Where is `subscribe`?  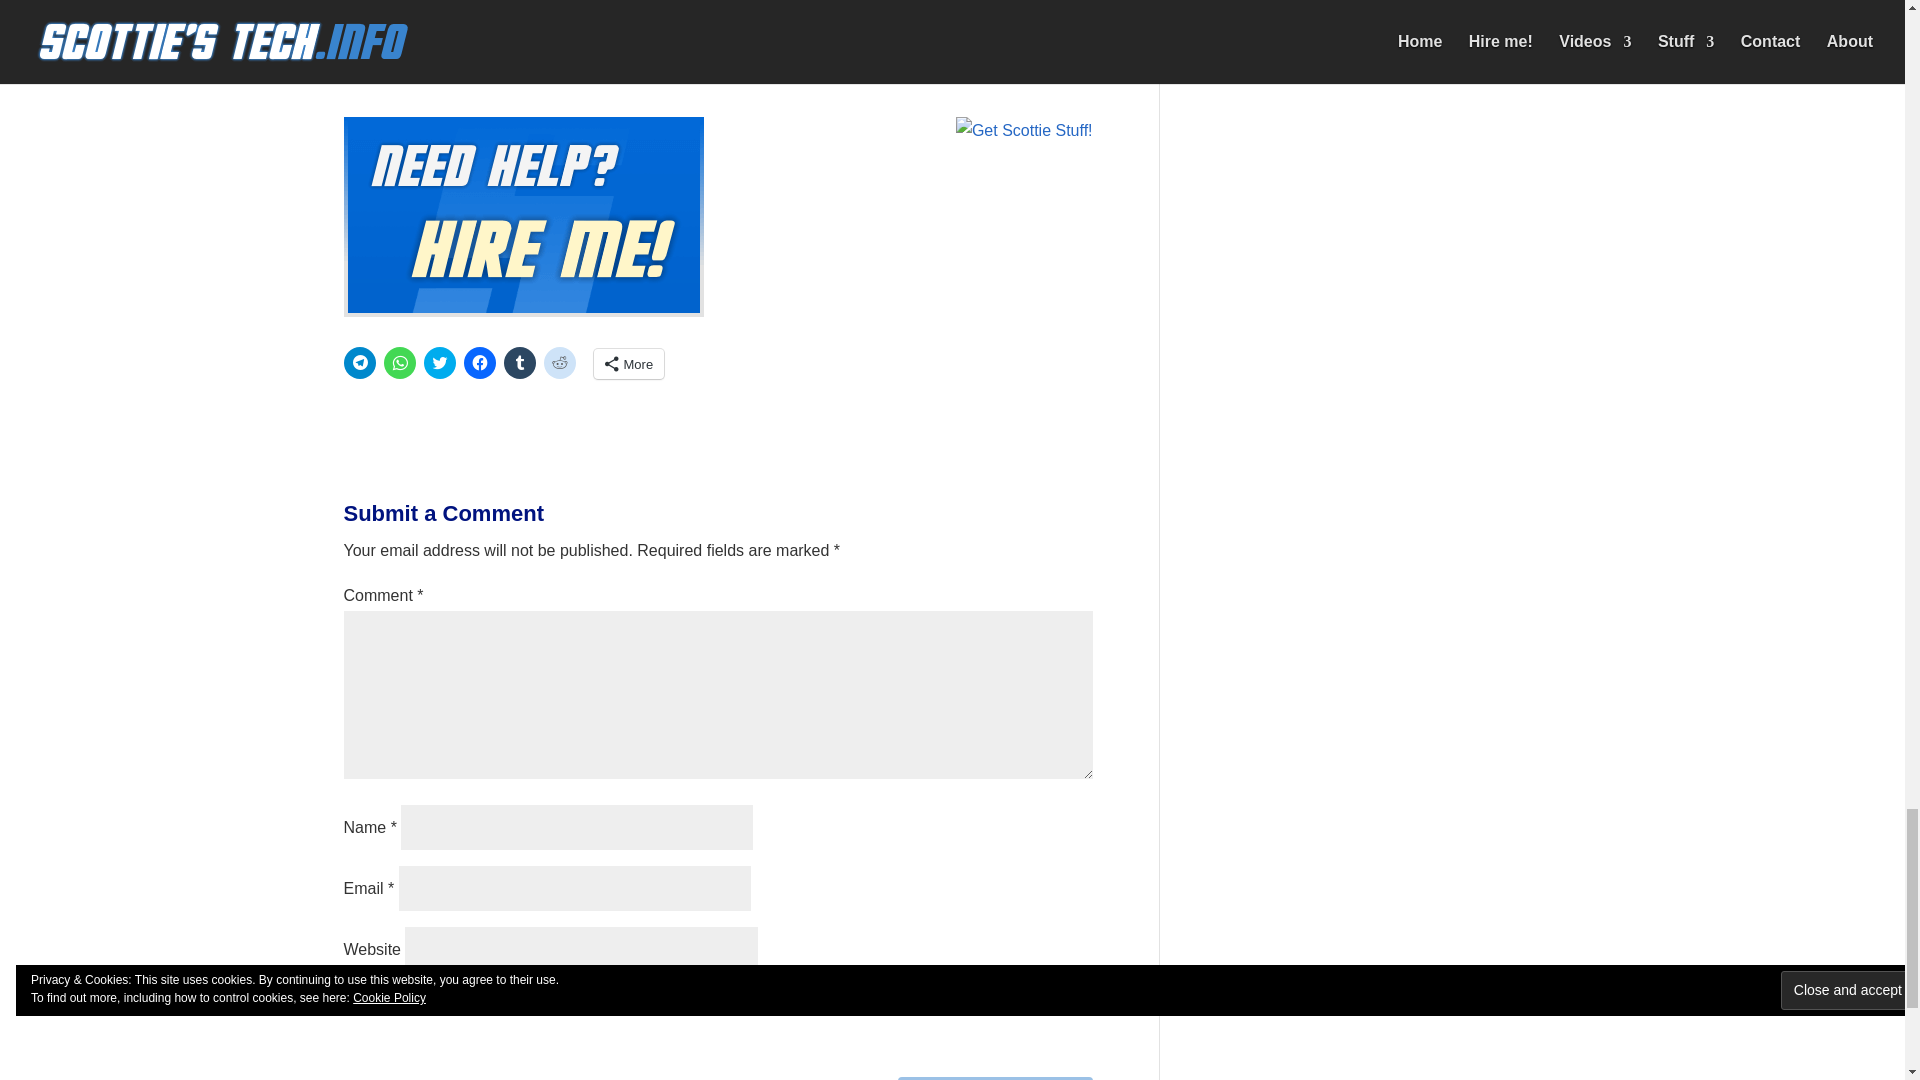 subscribe is located at coordinates (354, 1000).